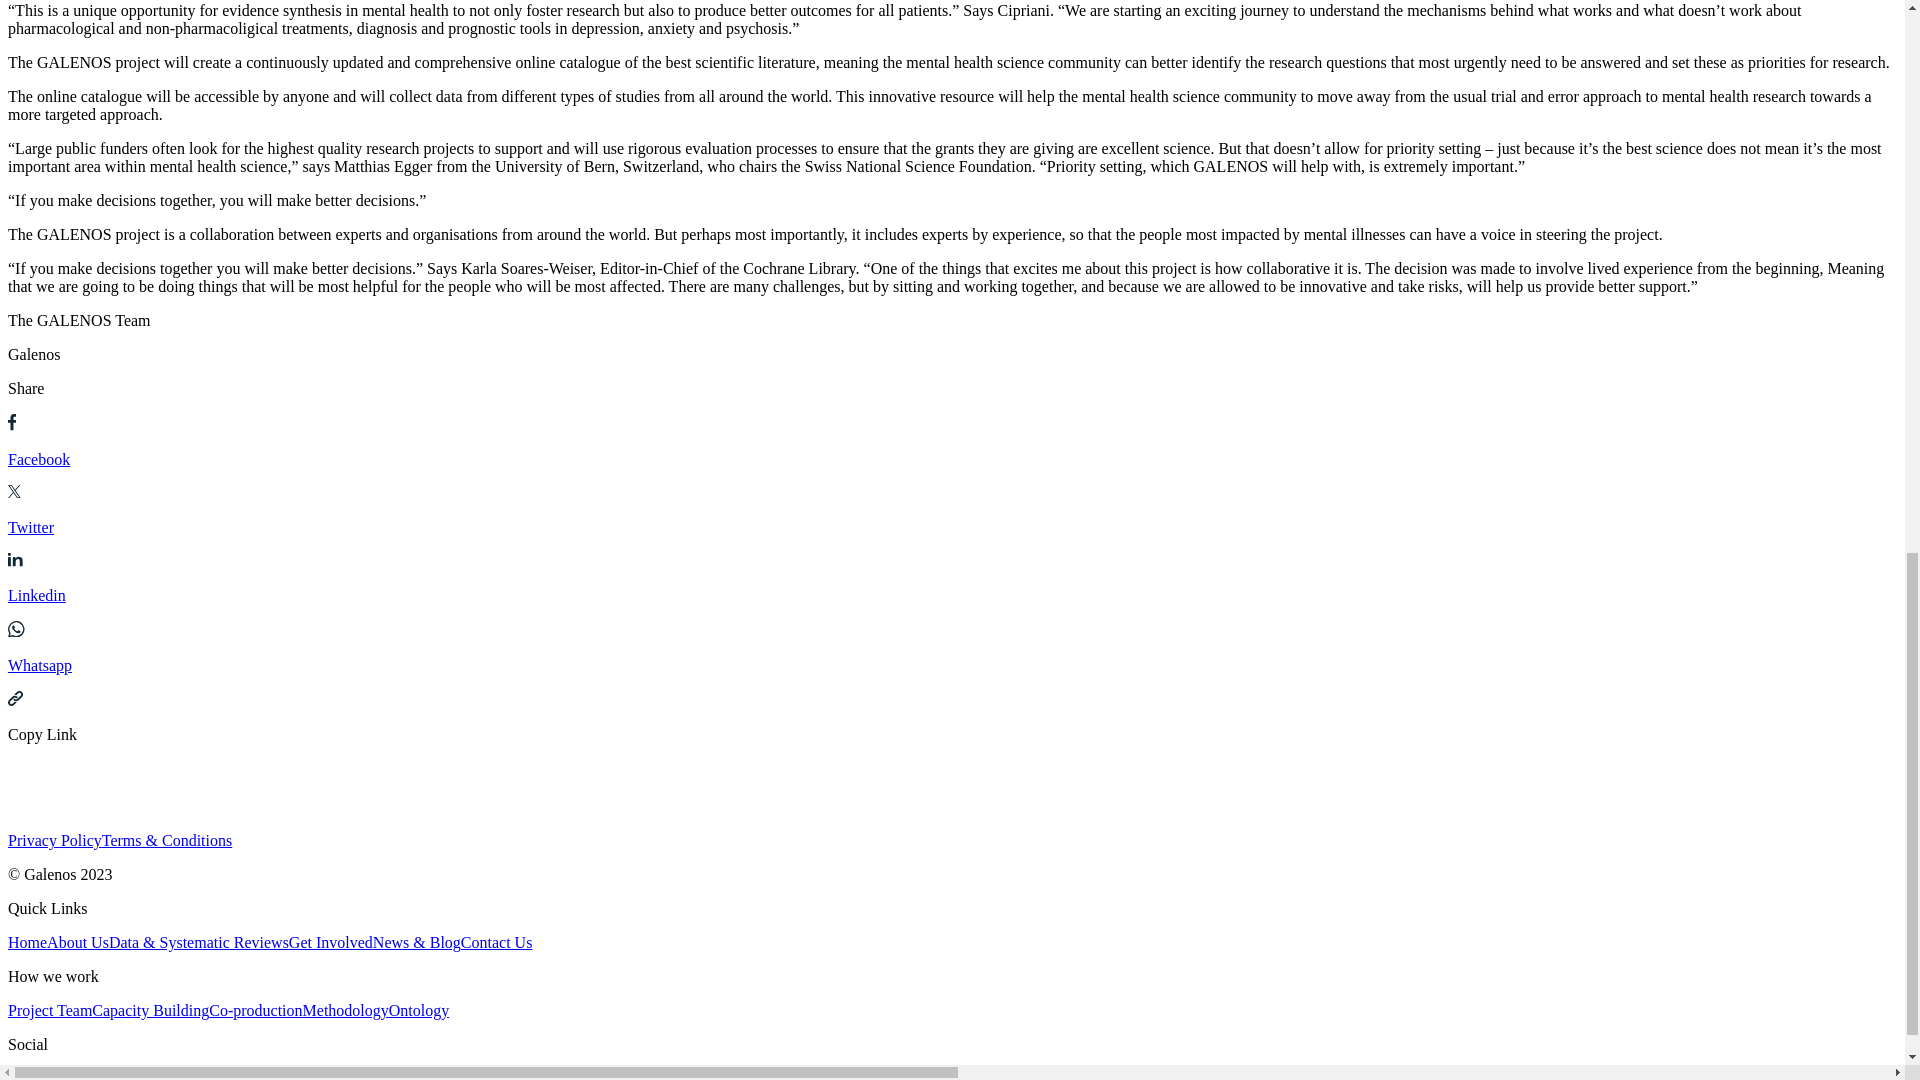  What do you see at coordinates (952, 596) in the screenshot?
I see `Linkedin` at bounding box center [952, 596].